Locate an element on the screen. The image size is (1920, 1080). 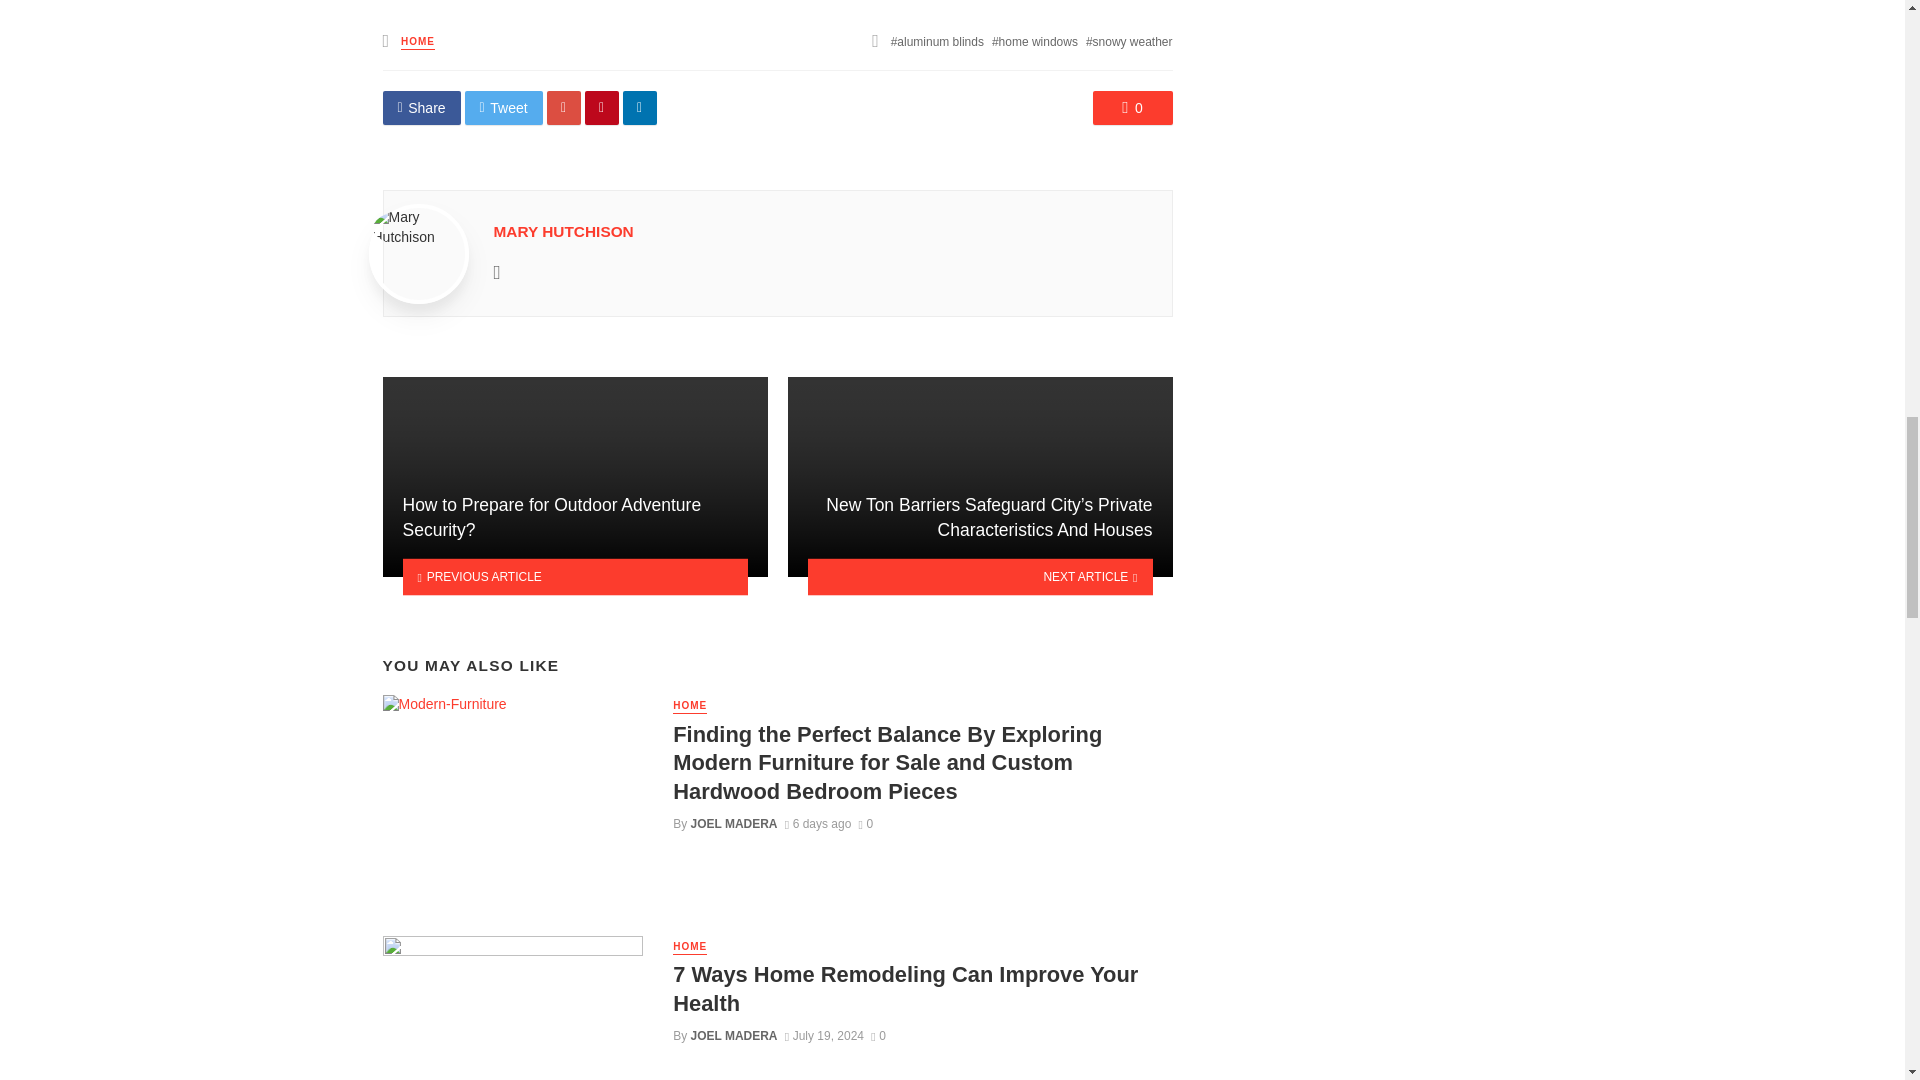
Share on Facebook is located at coordinates (421, 108).